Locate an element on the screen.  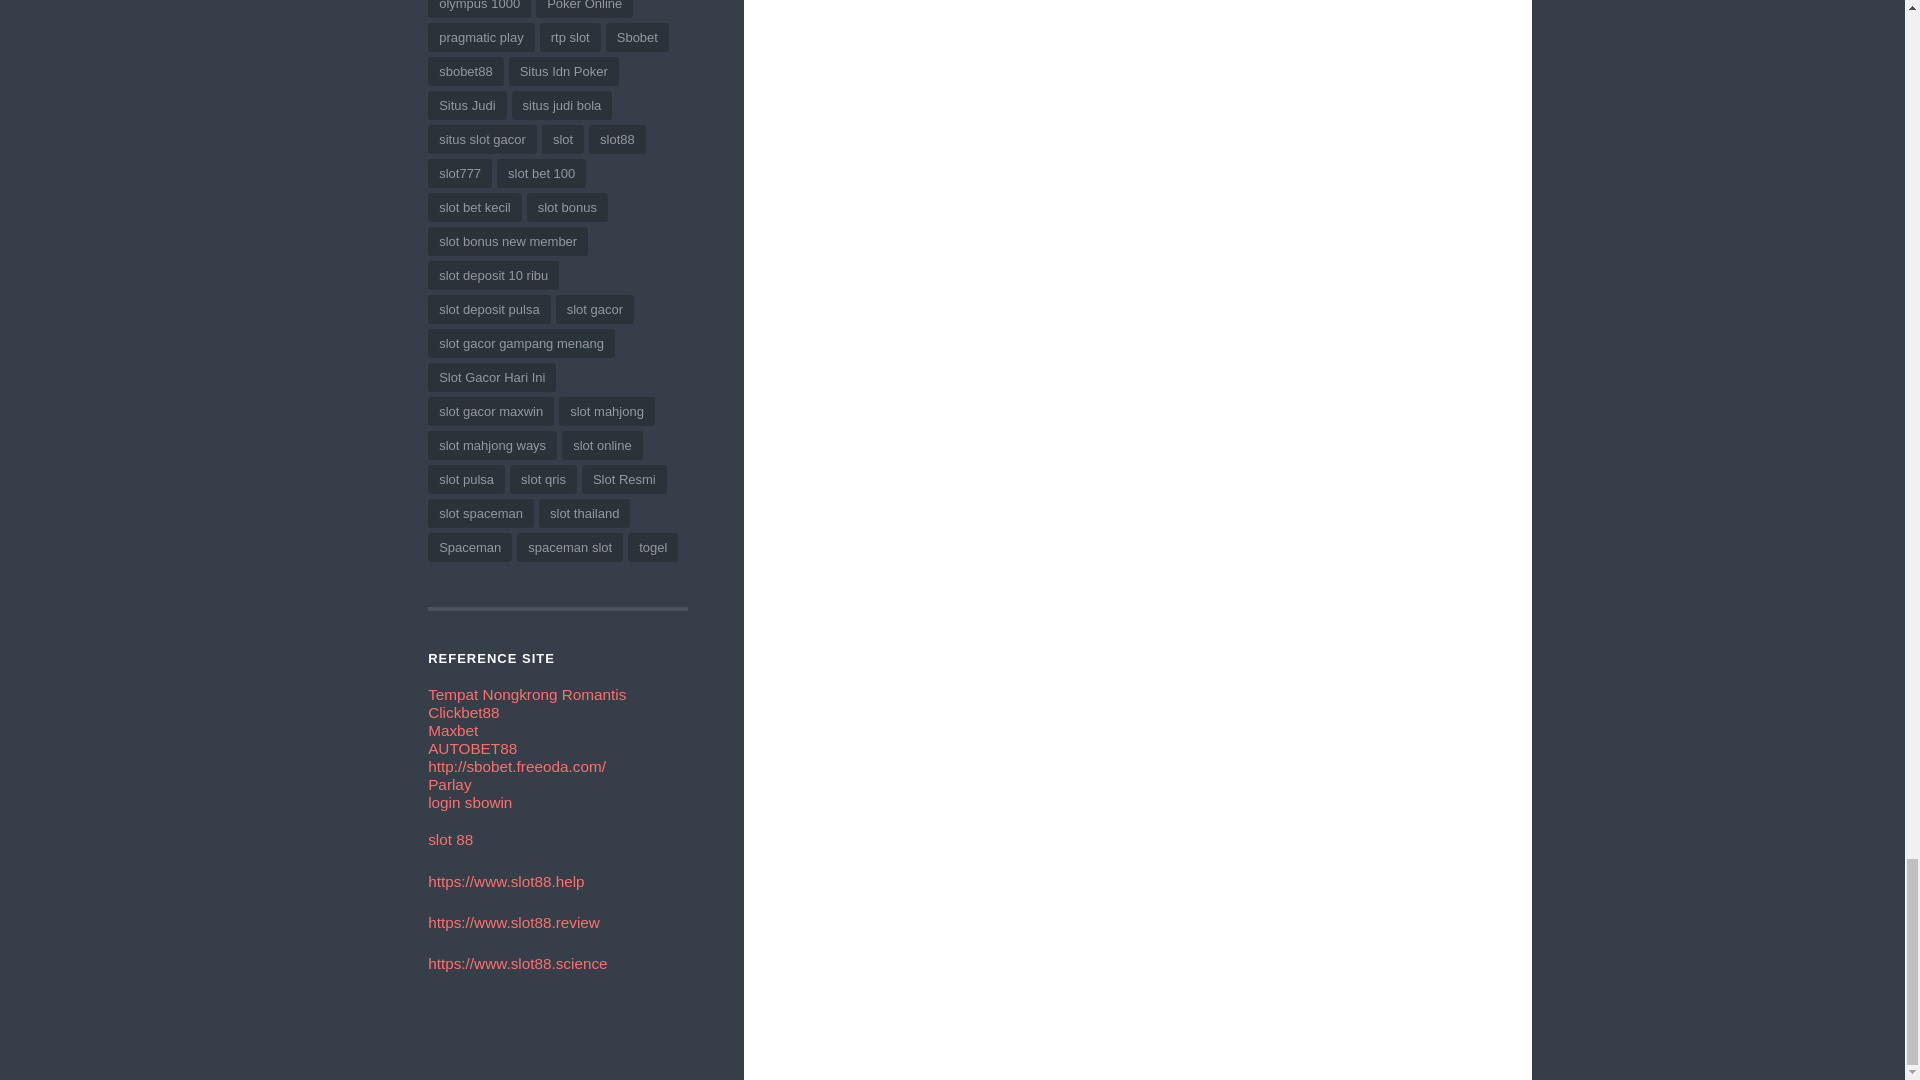
Sbobet is located at coordinates (517, 766).